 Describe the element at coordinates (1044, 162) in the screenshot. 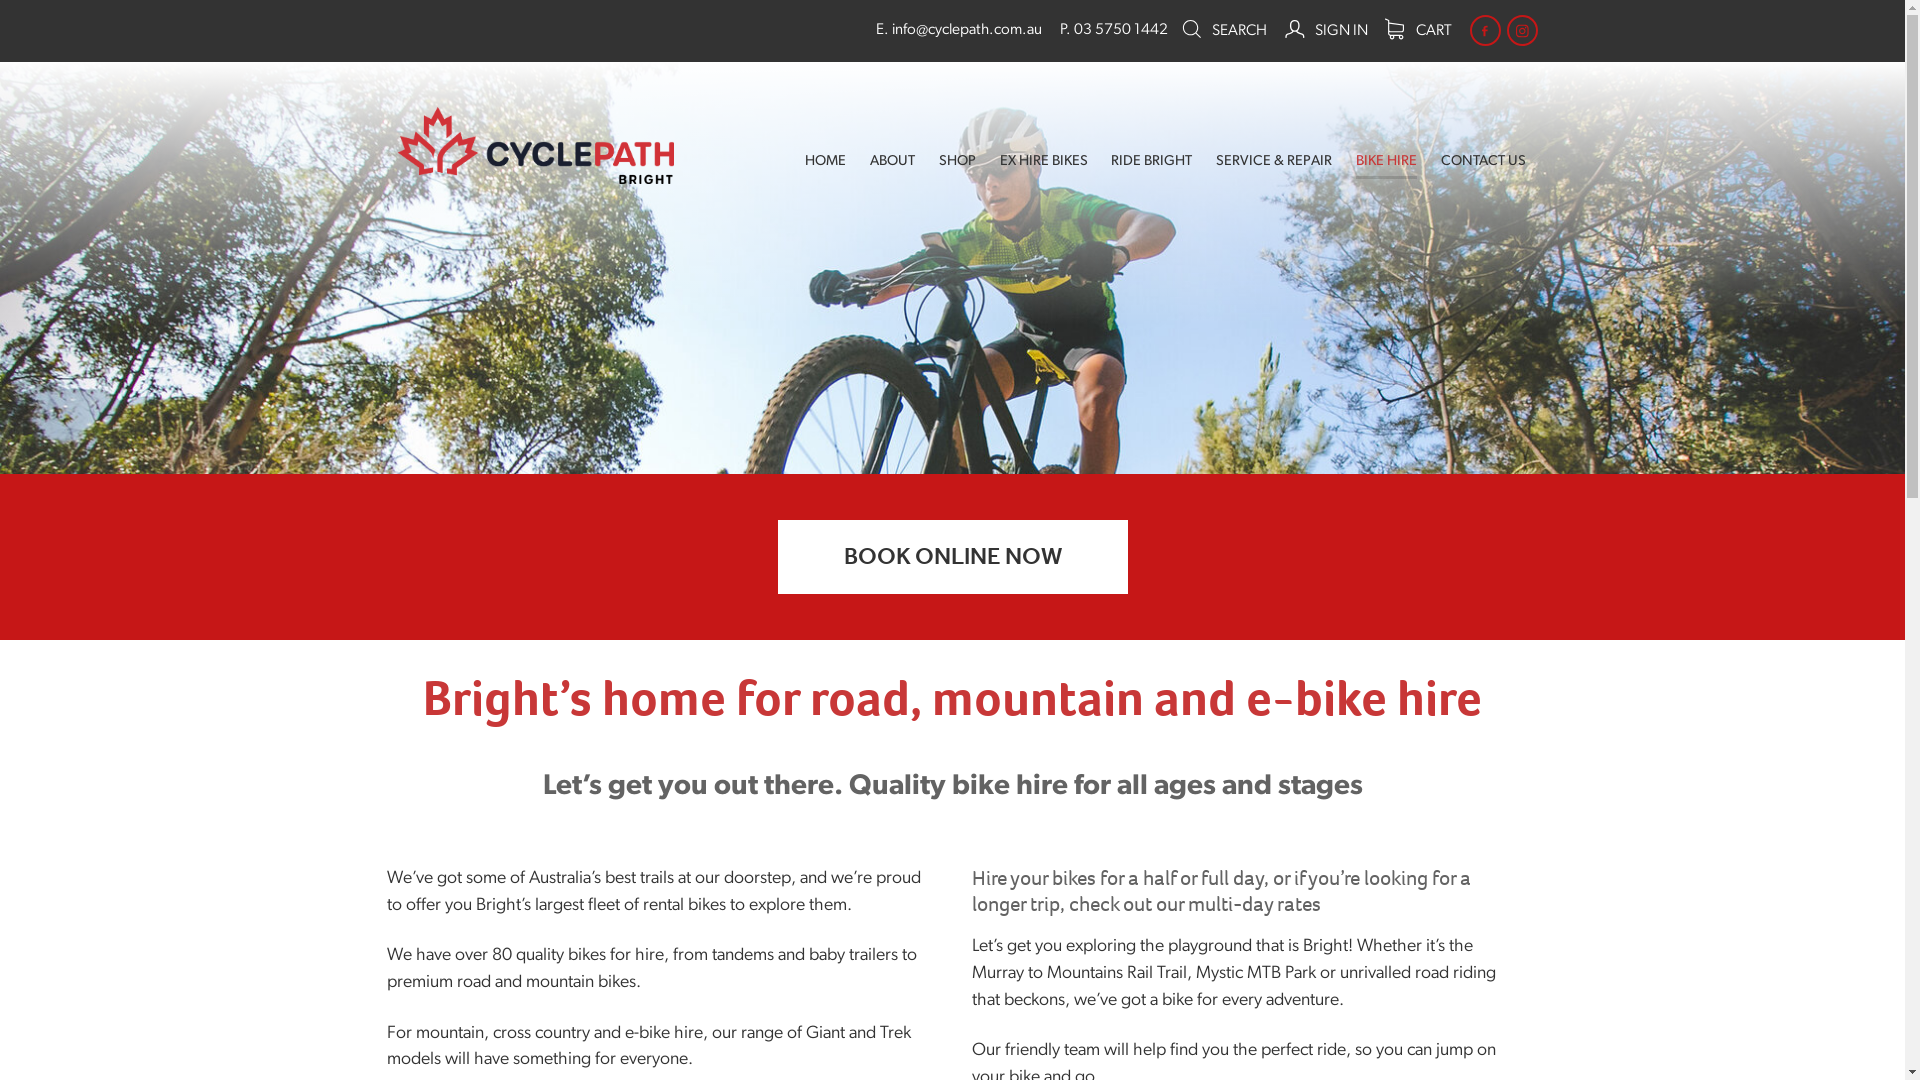

I see `EX HIRE BIKES` at that location.